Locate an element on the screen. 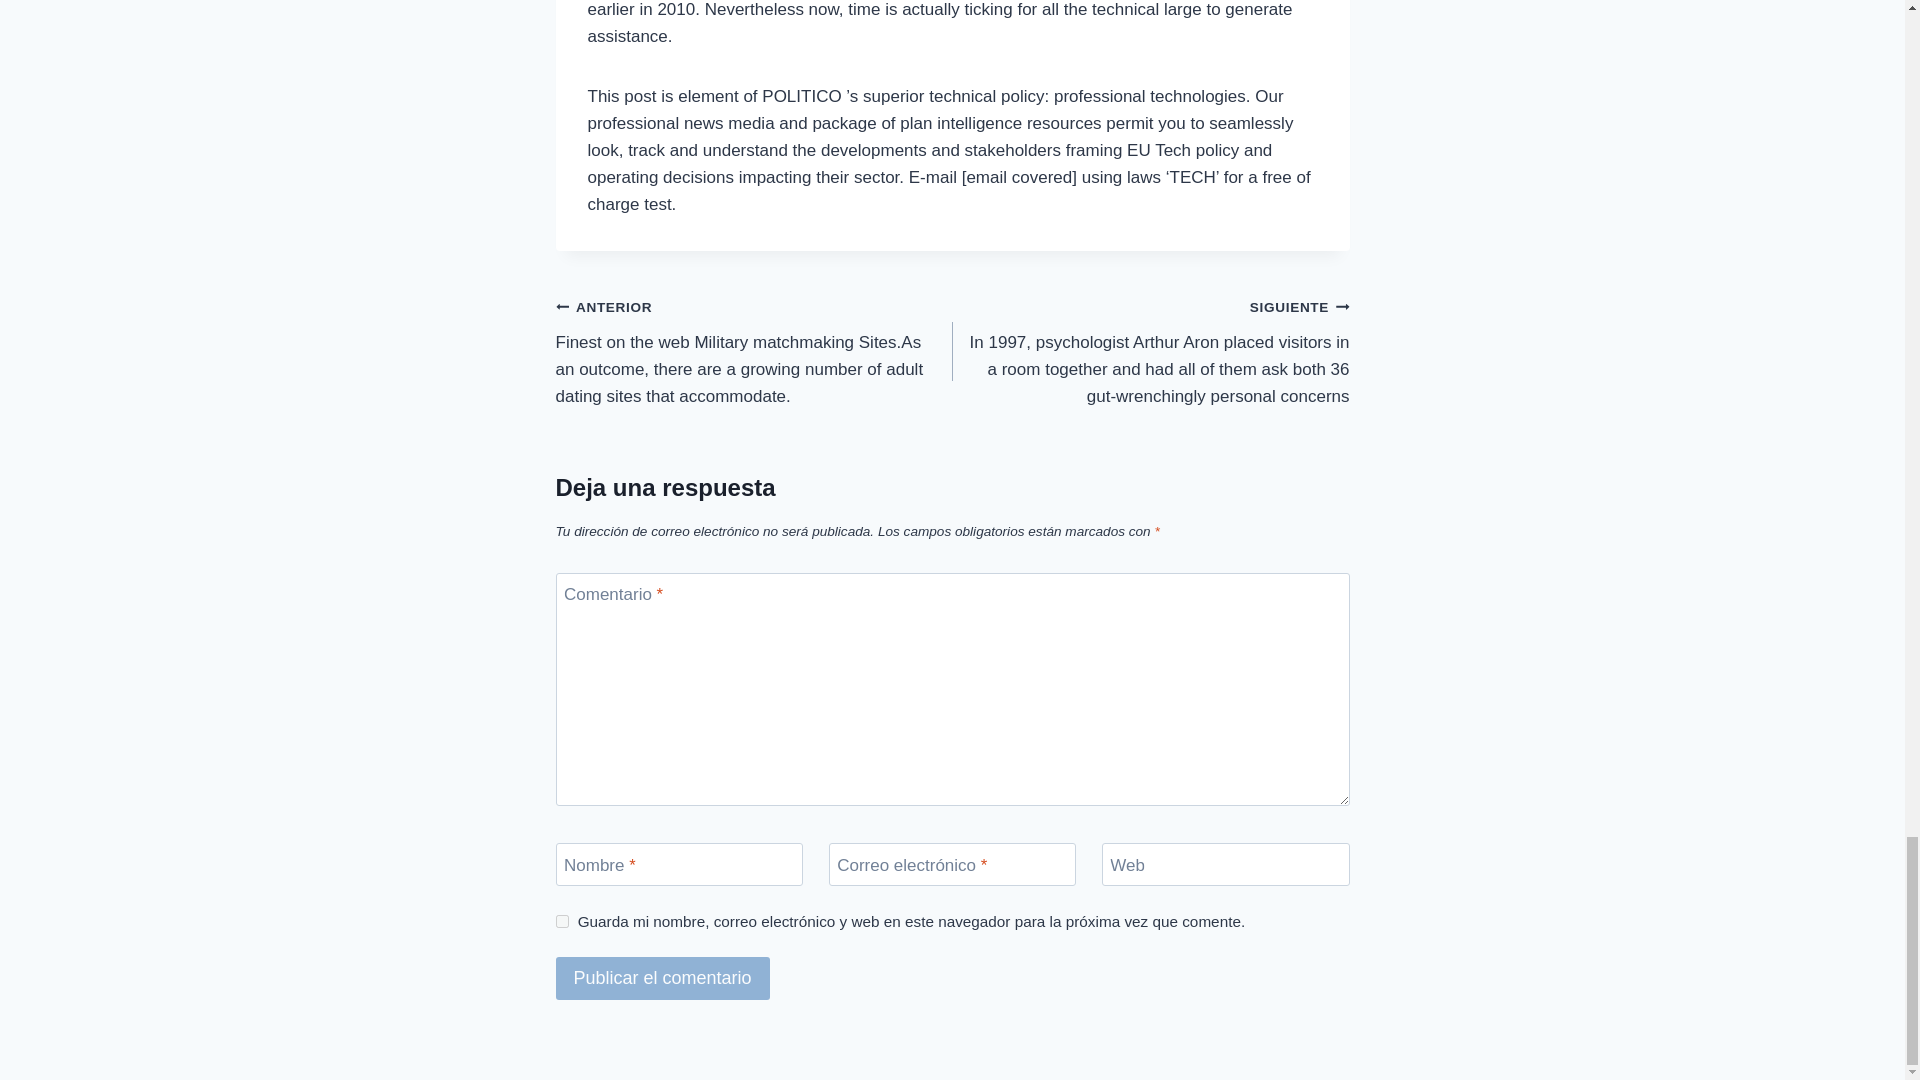  Publicar el comentario is located at coordinates (662, 978).